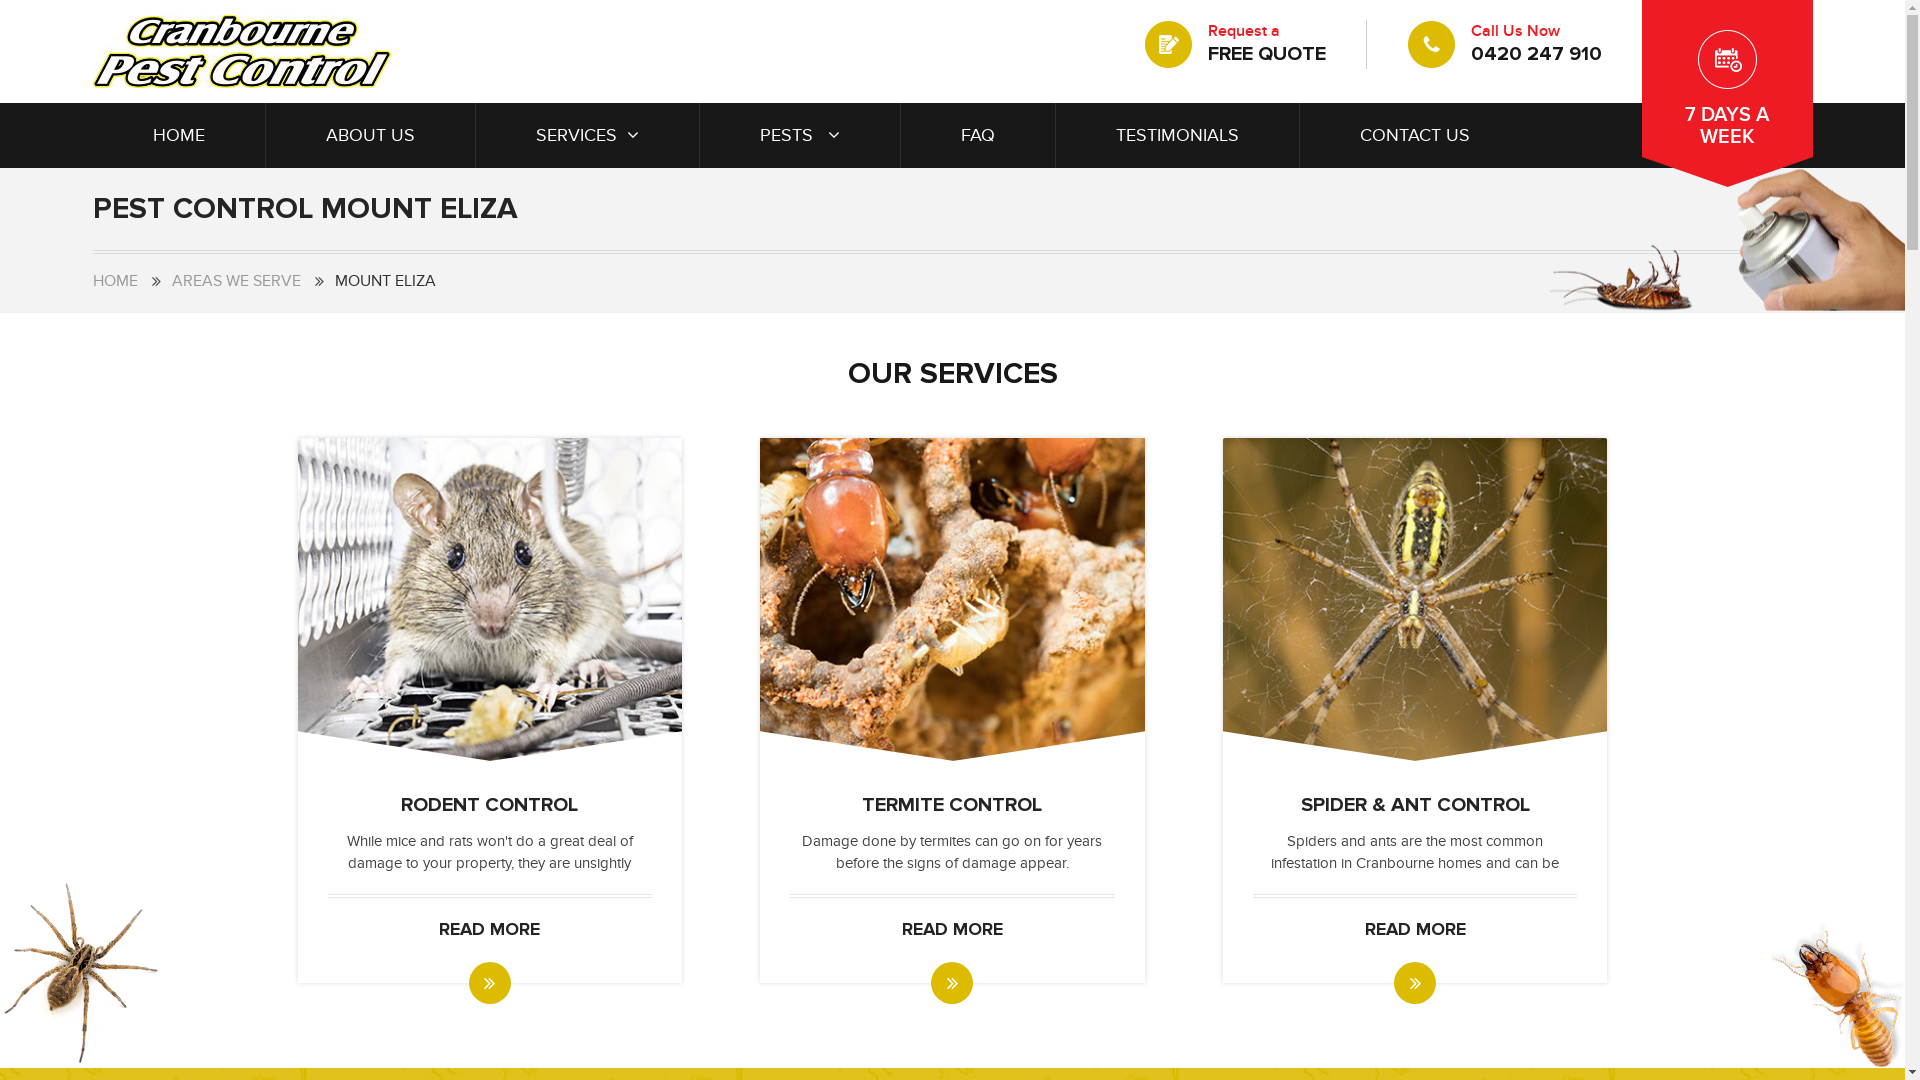  What do you see at coordinates (371, 136) in the screenshot?
I see `ABOUT US` at bounding box center [371, 136].